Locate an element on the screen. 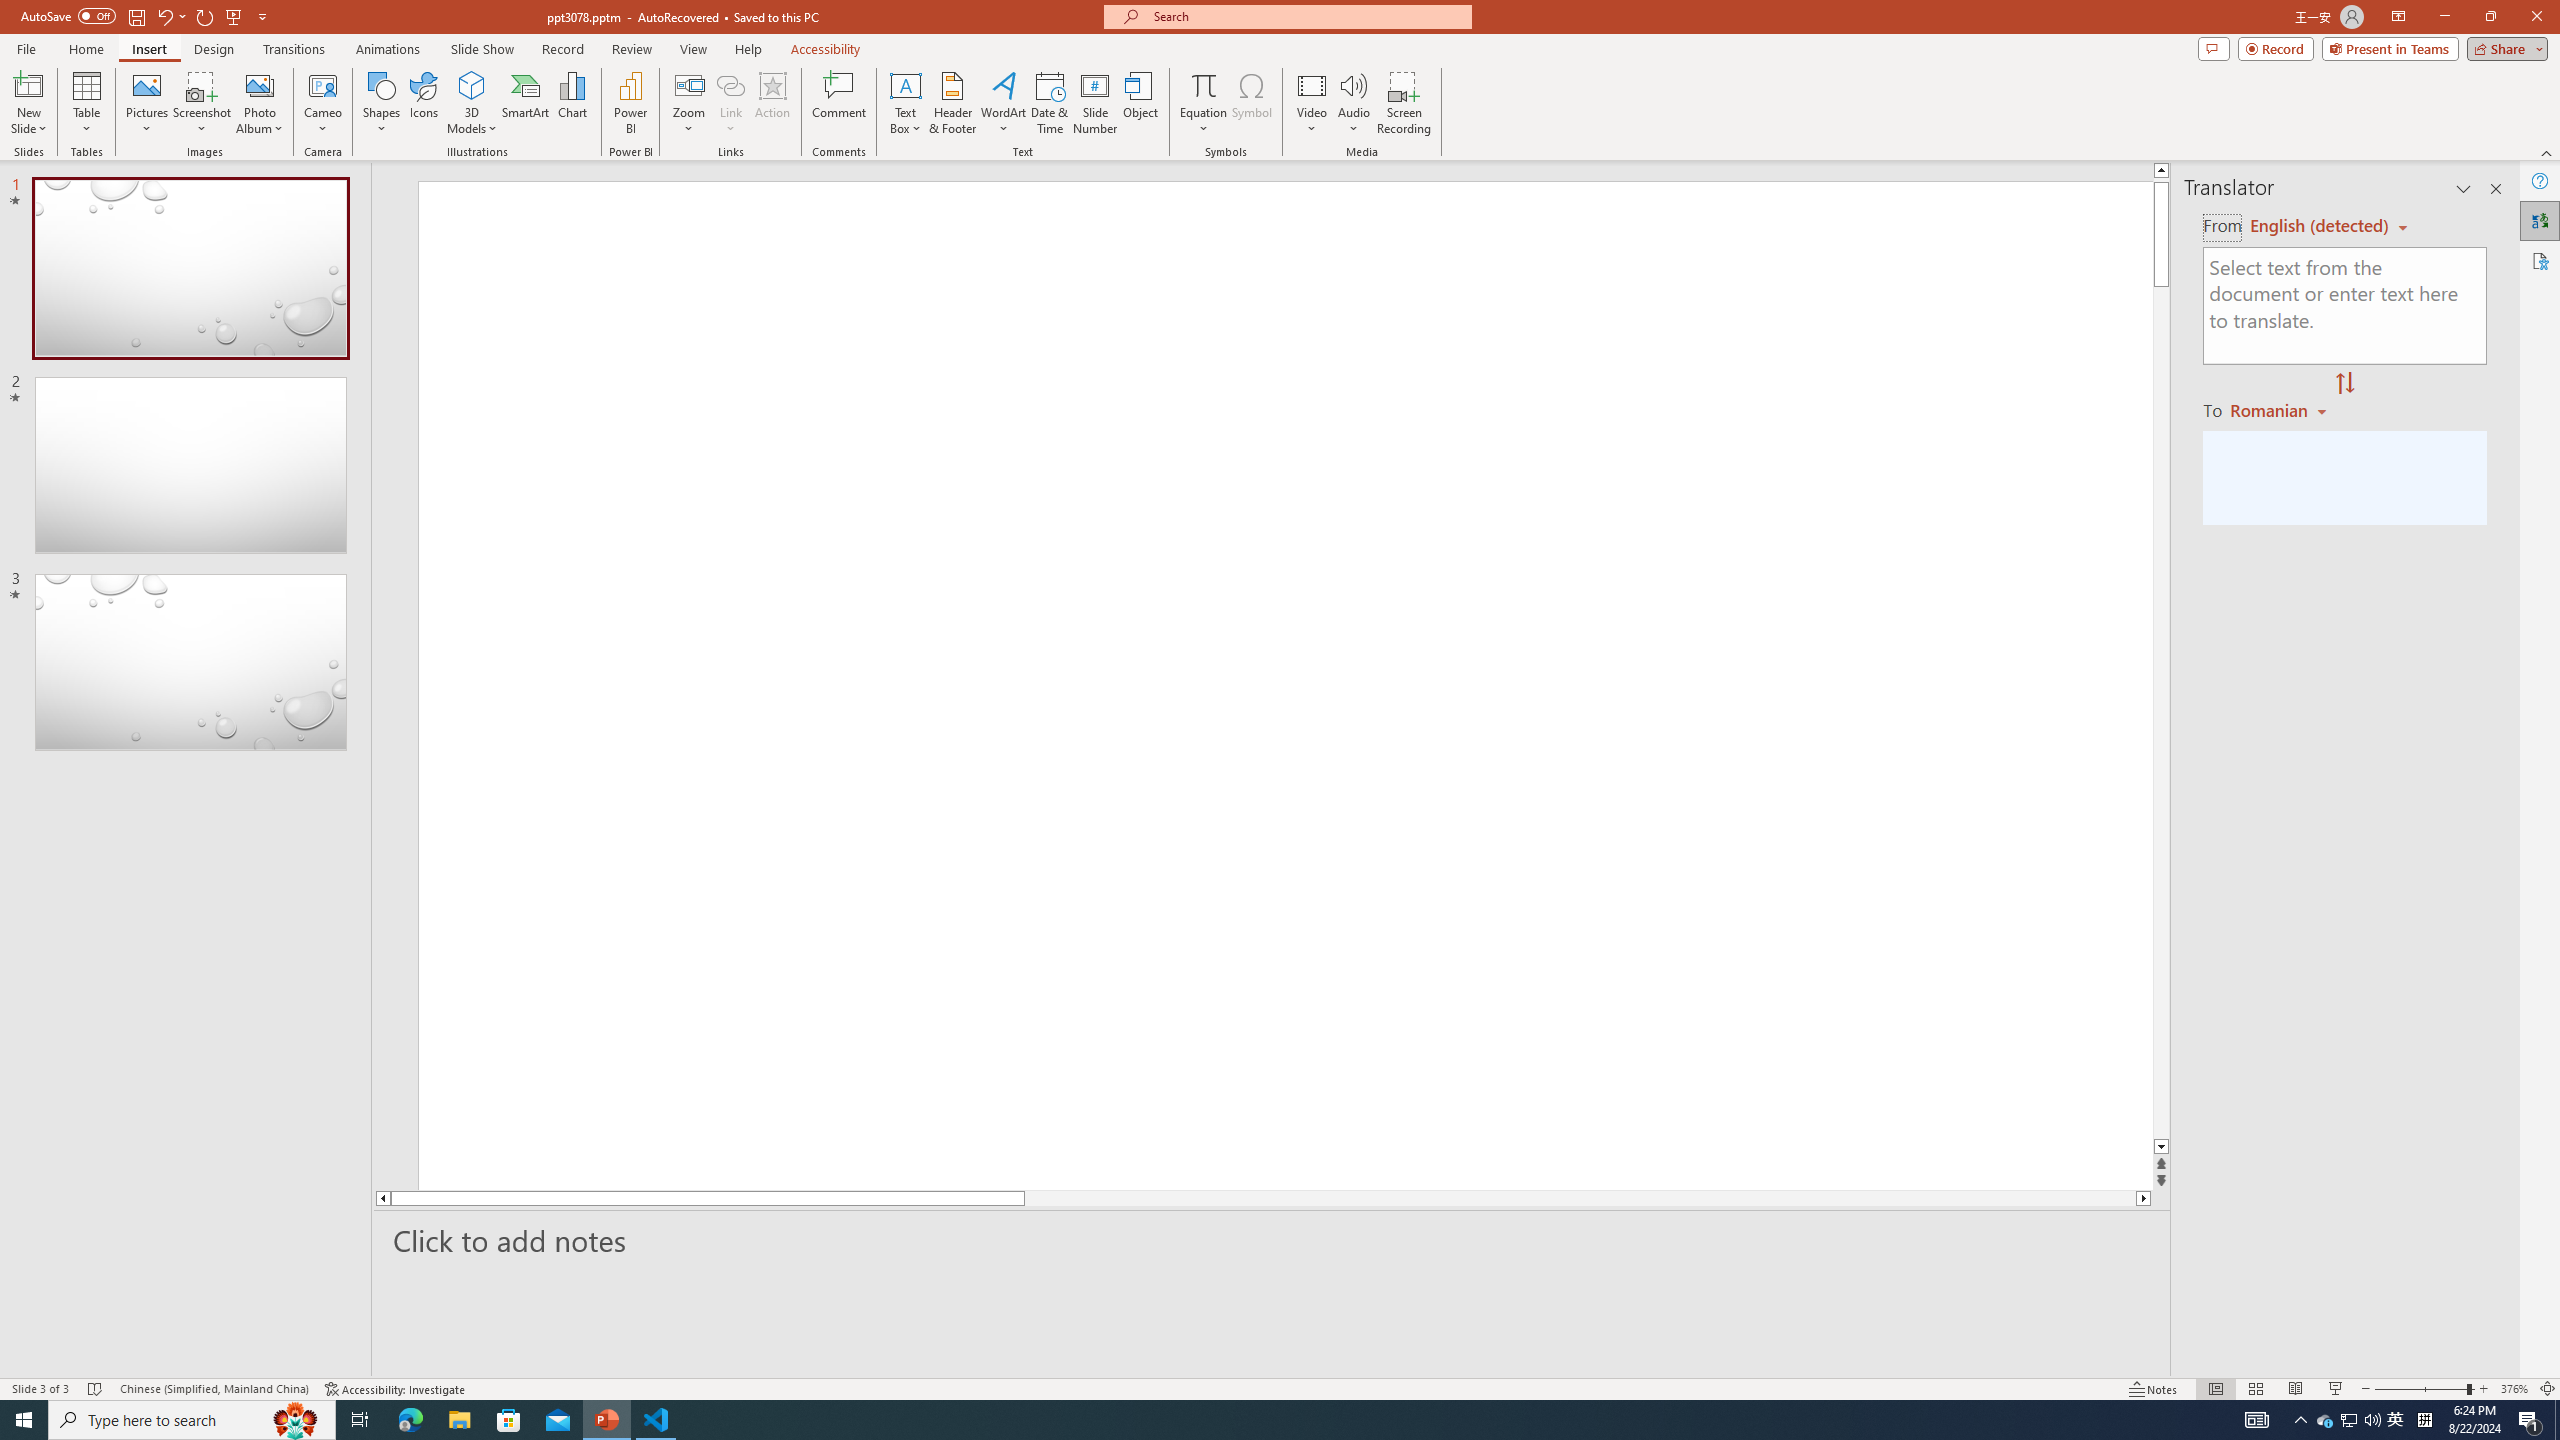  Chart... is located at coordinates (572, 103).